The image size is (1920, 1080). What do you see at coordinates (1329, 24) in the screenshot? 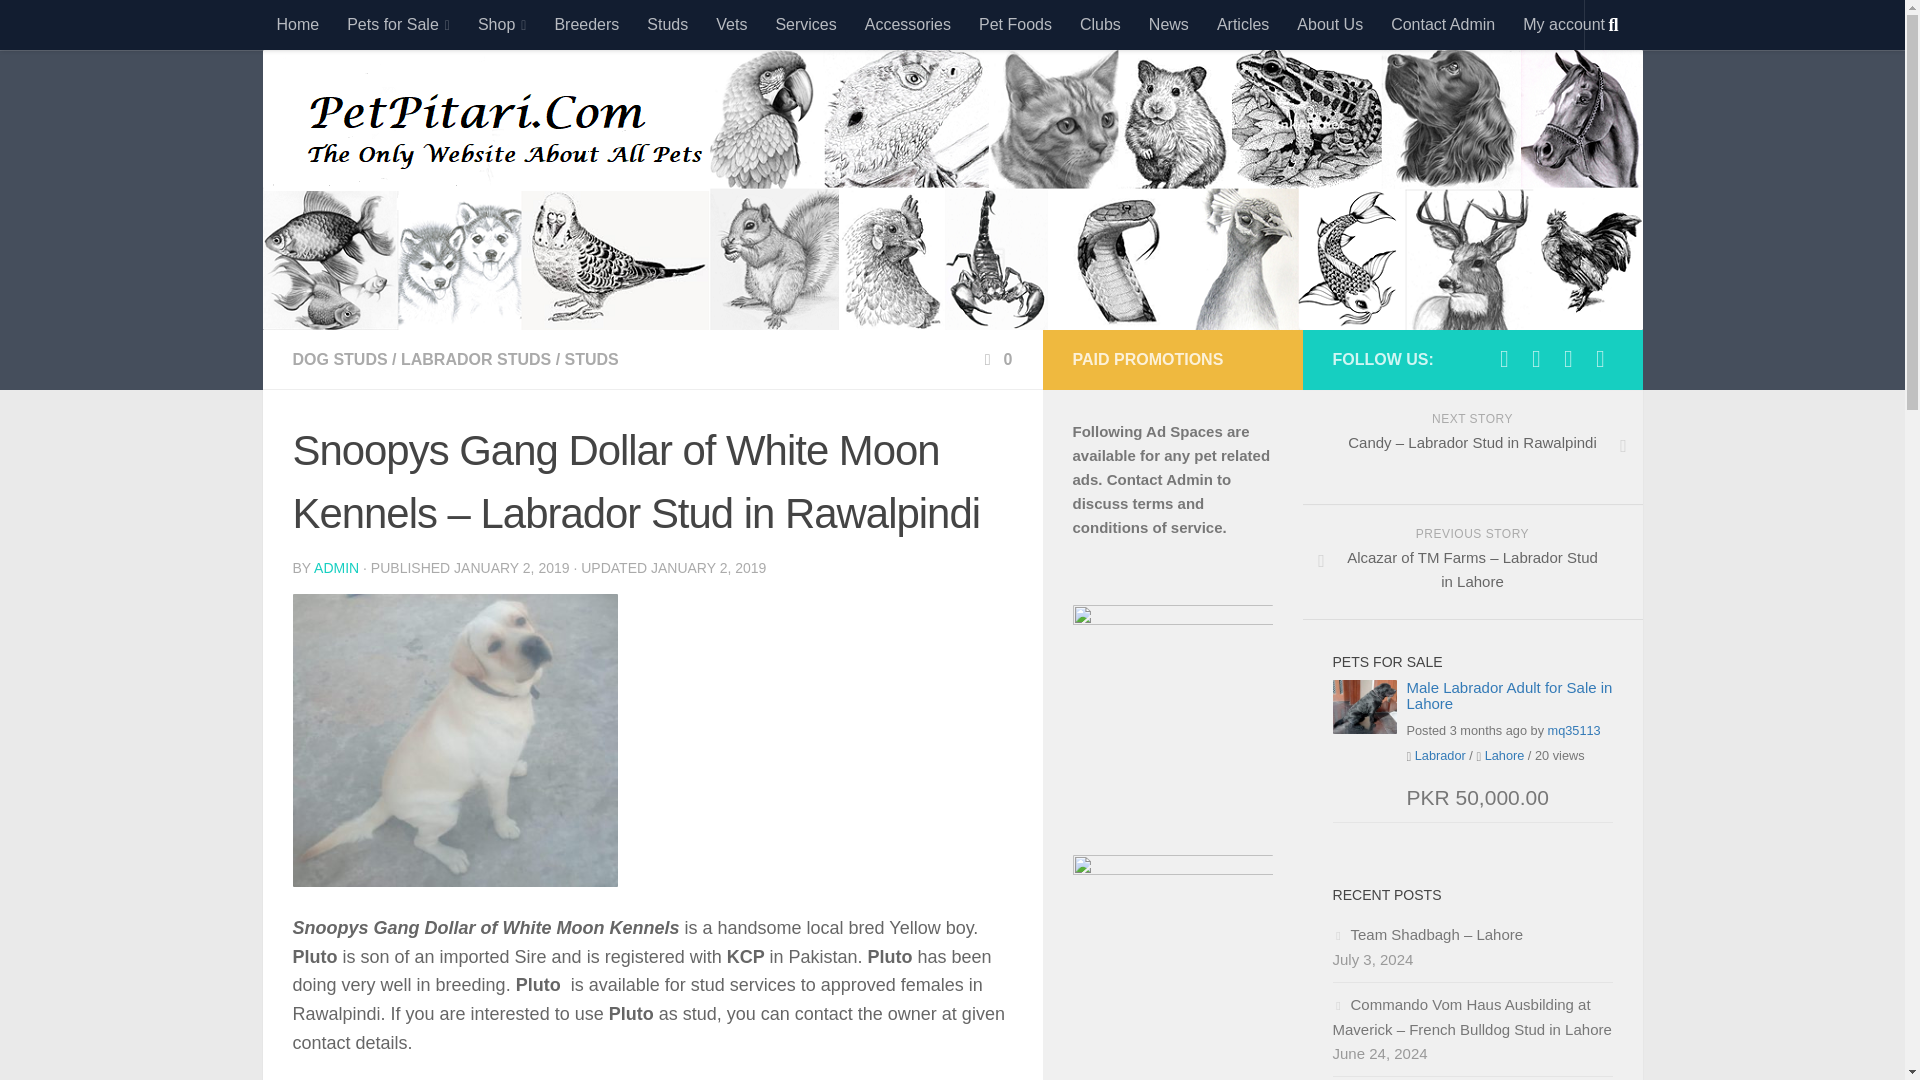
I see `About Us` at bounding box center [1329, 24].